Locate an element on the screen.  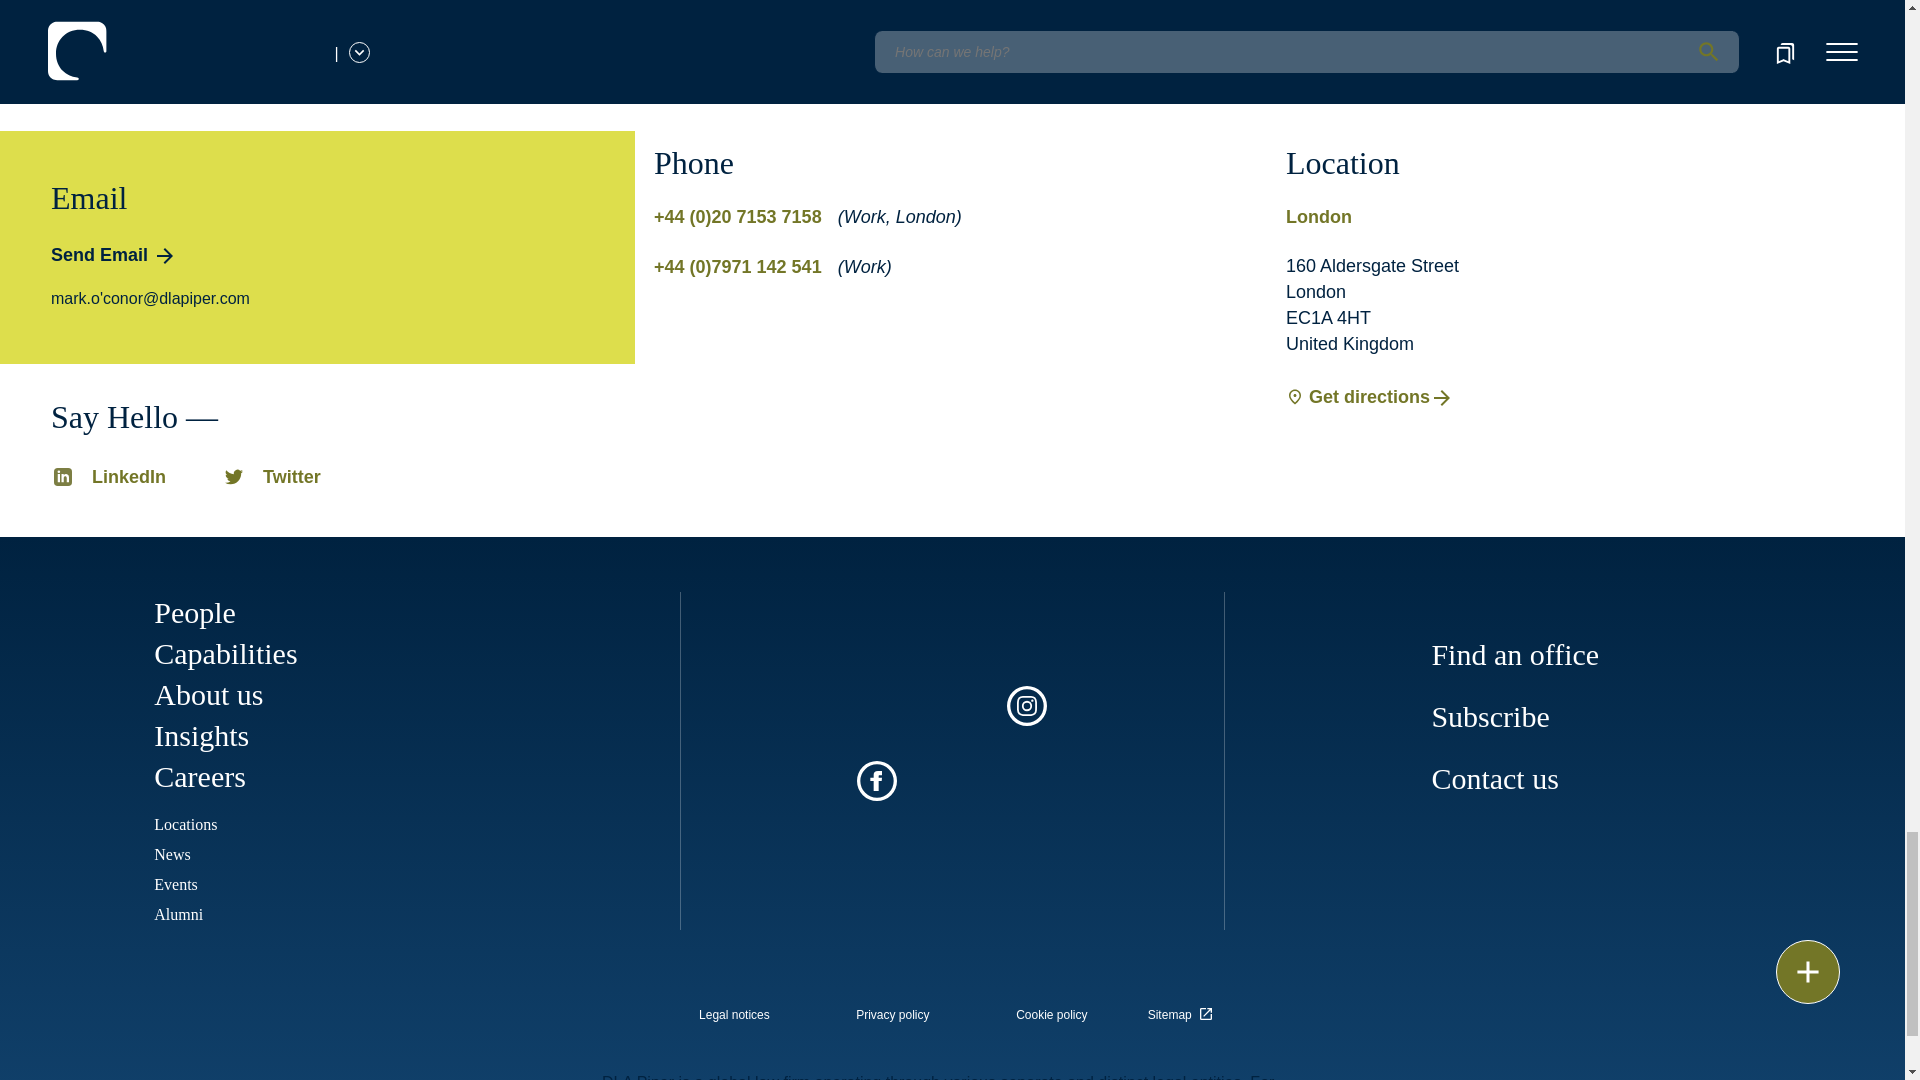
internal is located at coordinates (892, 1014).